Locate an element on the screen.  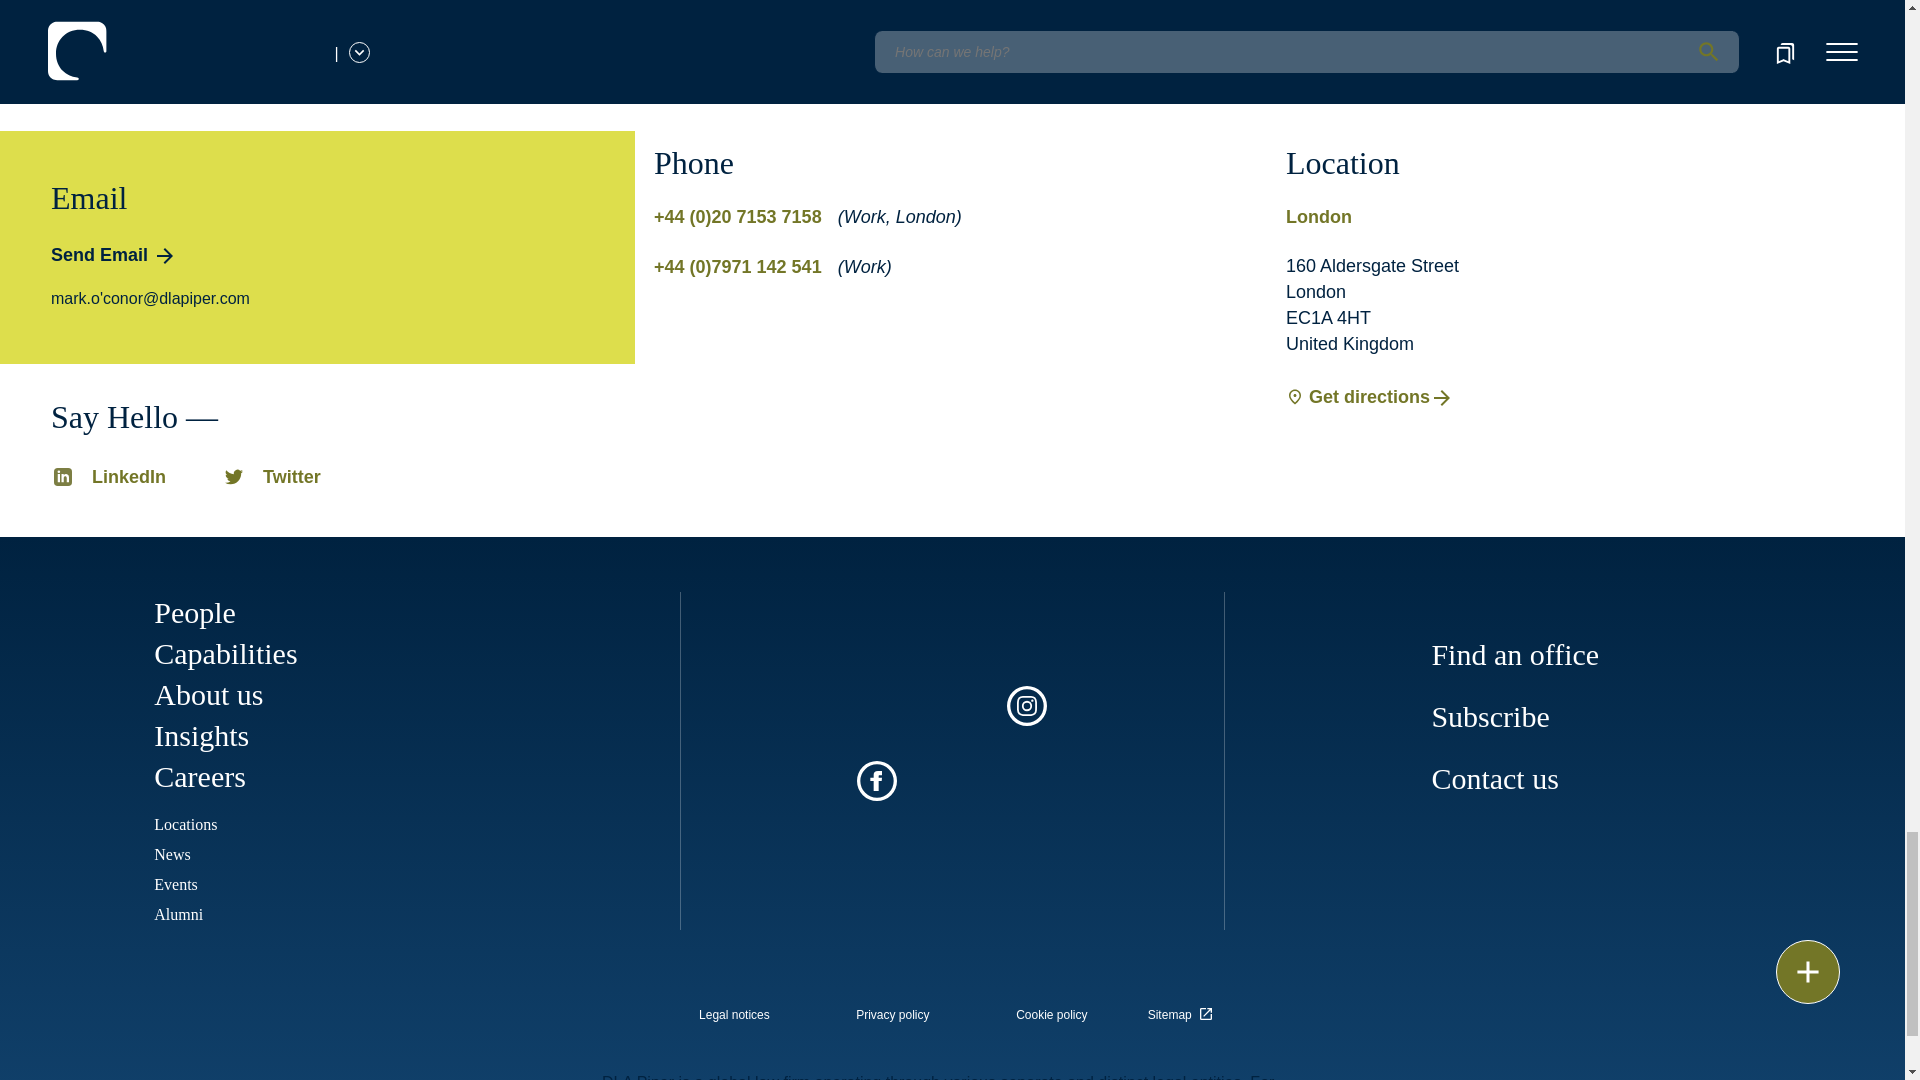
internal is located at coordinates (892, 1014).